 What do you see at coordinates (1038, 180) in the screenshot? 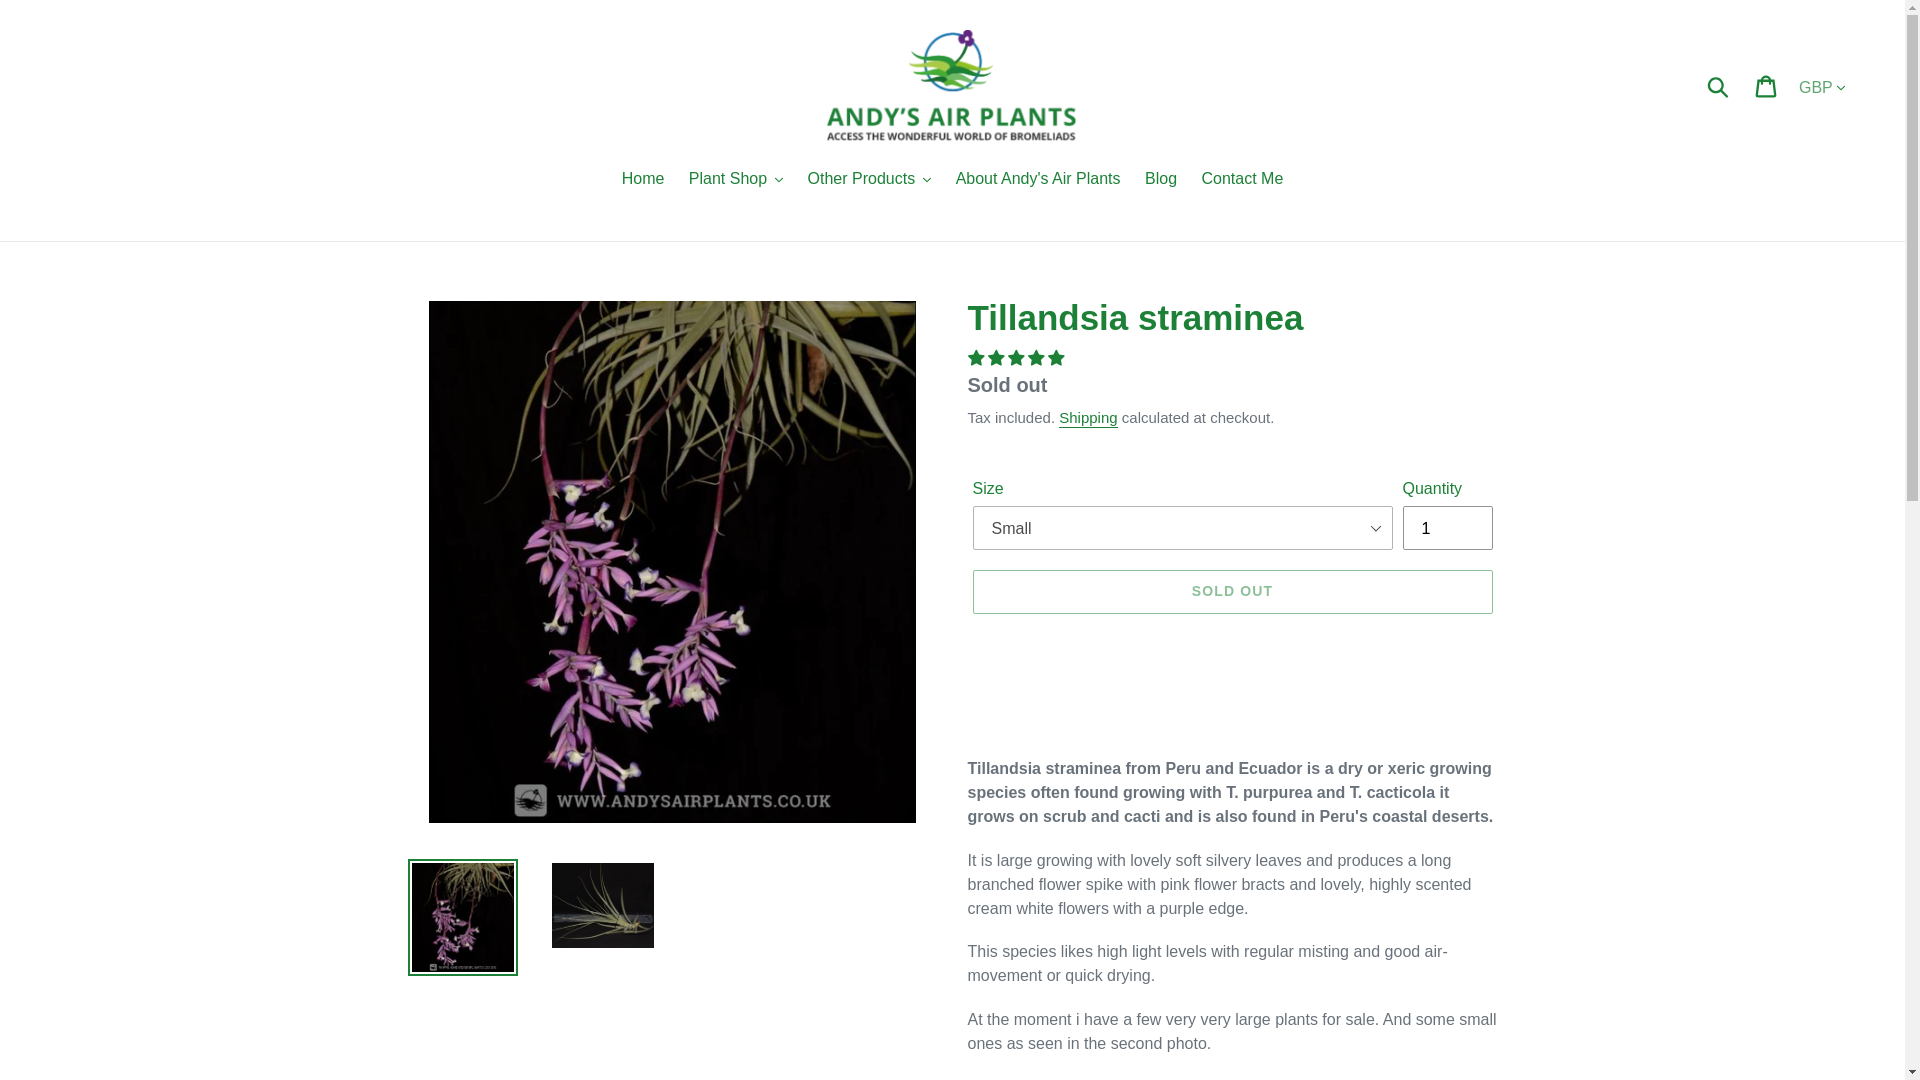
I see `About Andy's Air Plants` at bounding box center [1038, 180].